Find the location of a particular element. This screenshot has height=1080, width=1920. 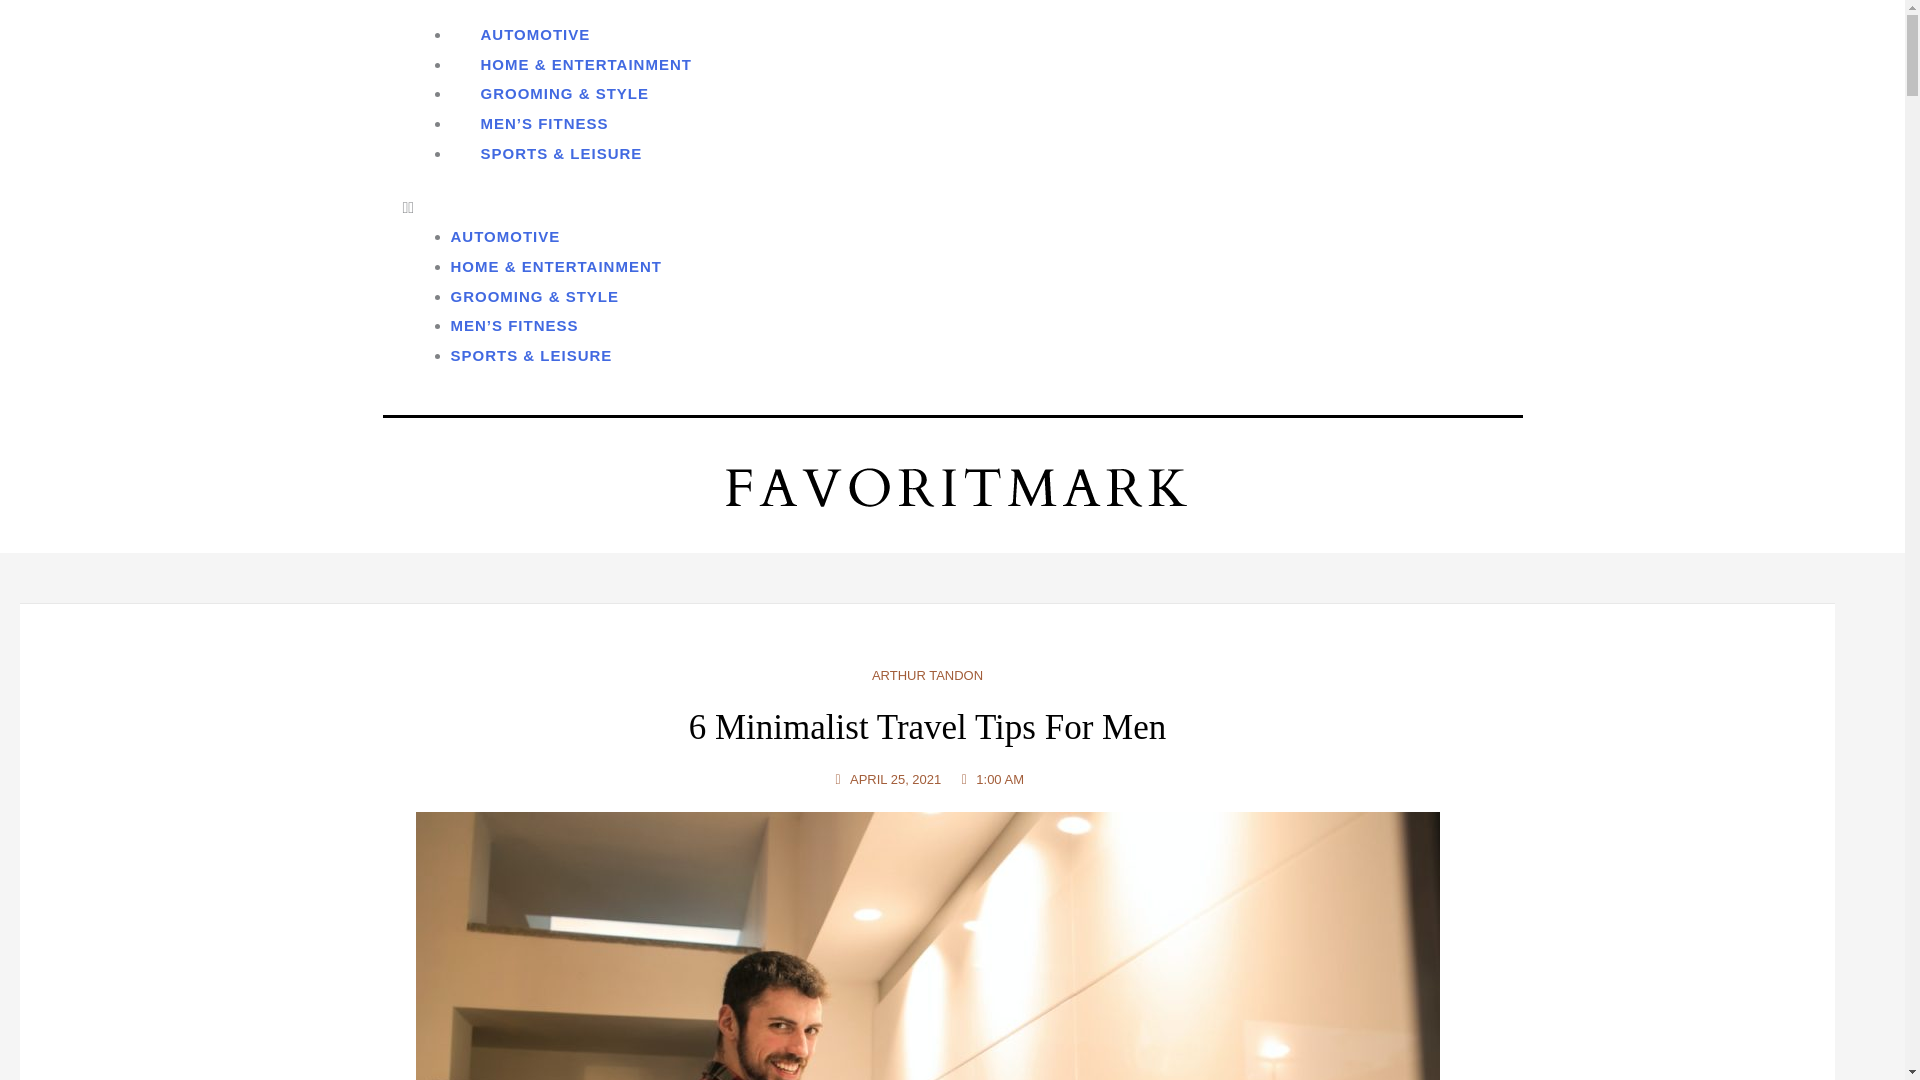

AUTOMOTIVE is located at coordinates (504, 236).